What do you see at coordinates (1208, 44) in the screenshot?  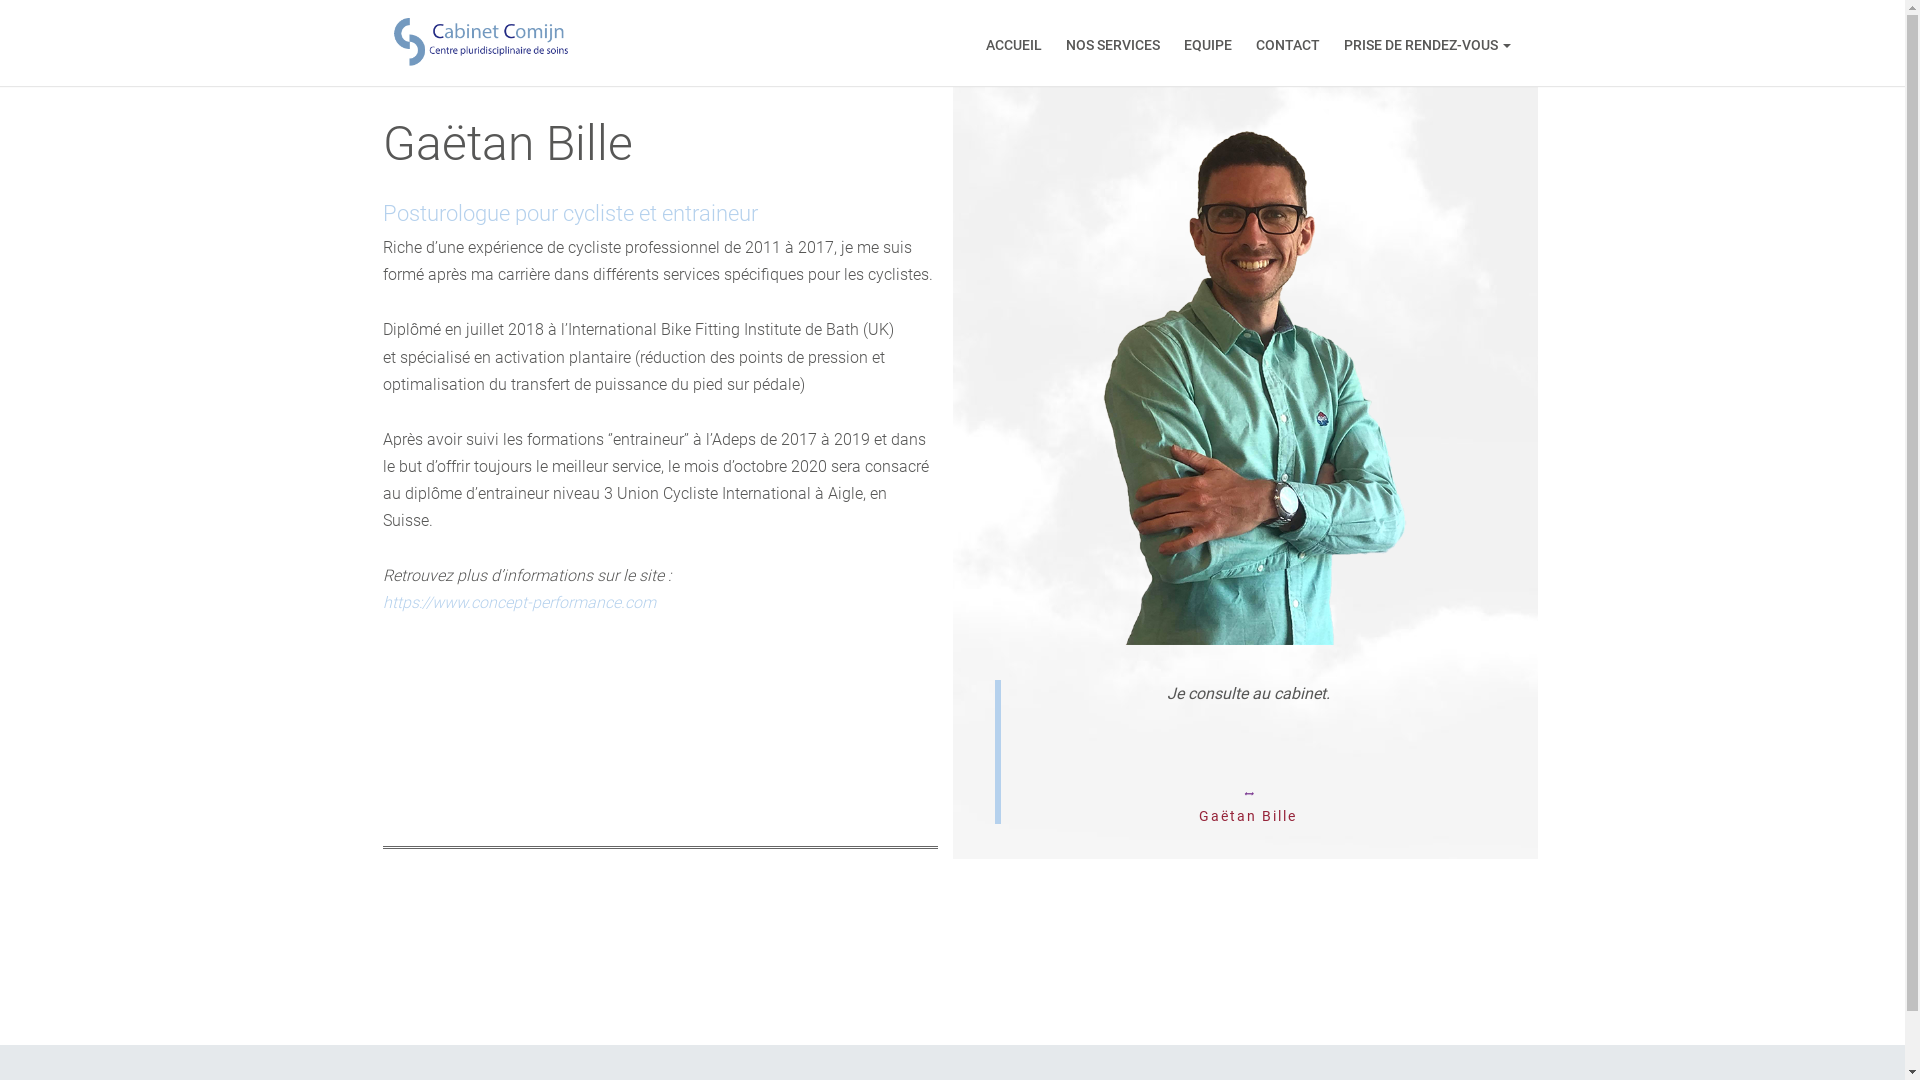 I see `EQUIPE` at bounding box center [1208, 44].